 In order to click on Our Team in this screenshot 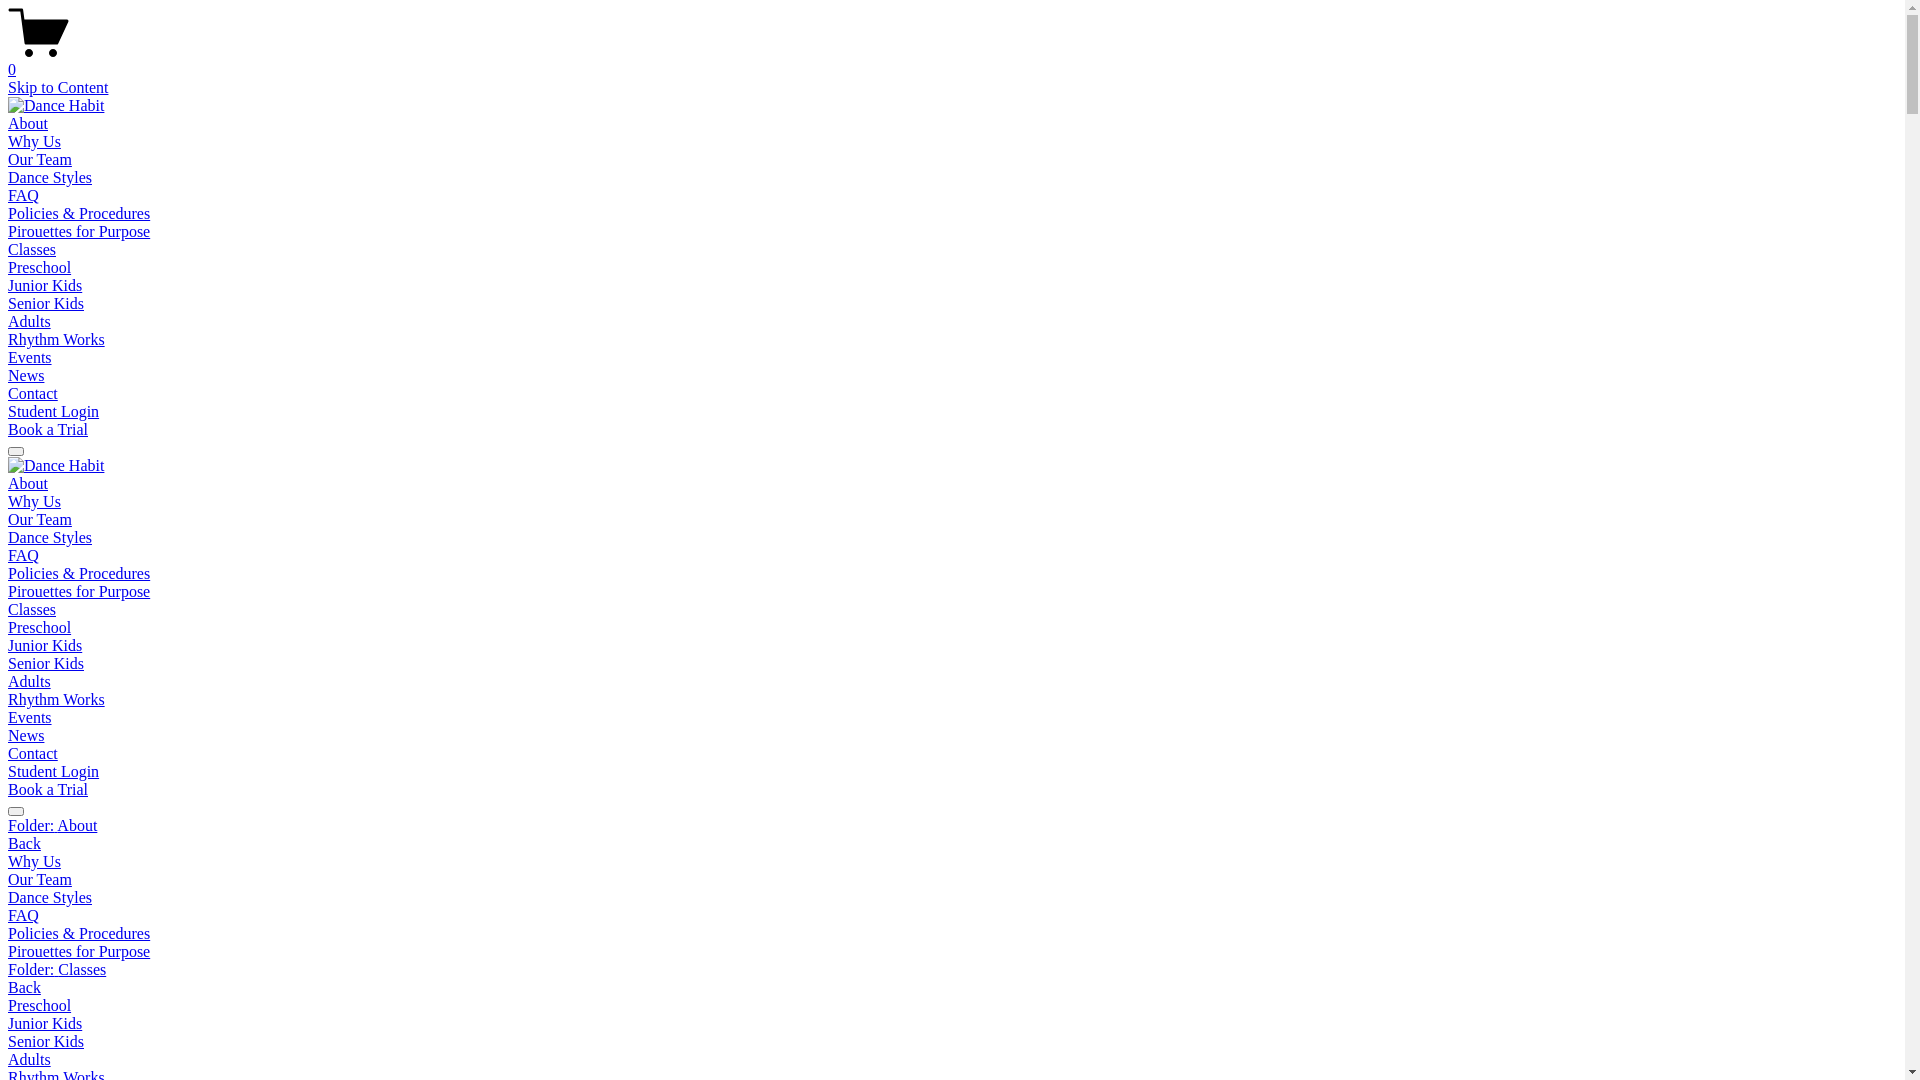, I will do `click(40, 160)`.